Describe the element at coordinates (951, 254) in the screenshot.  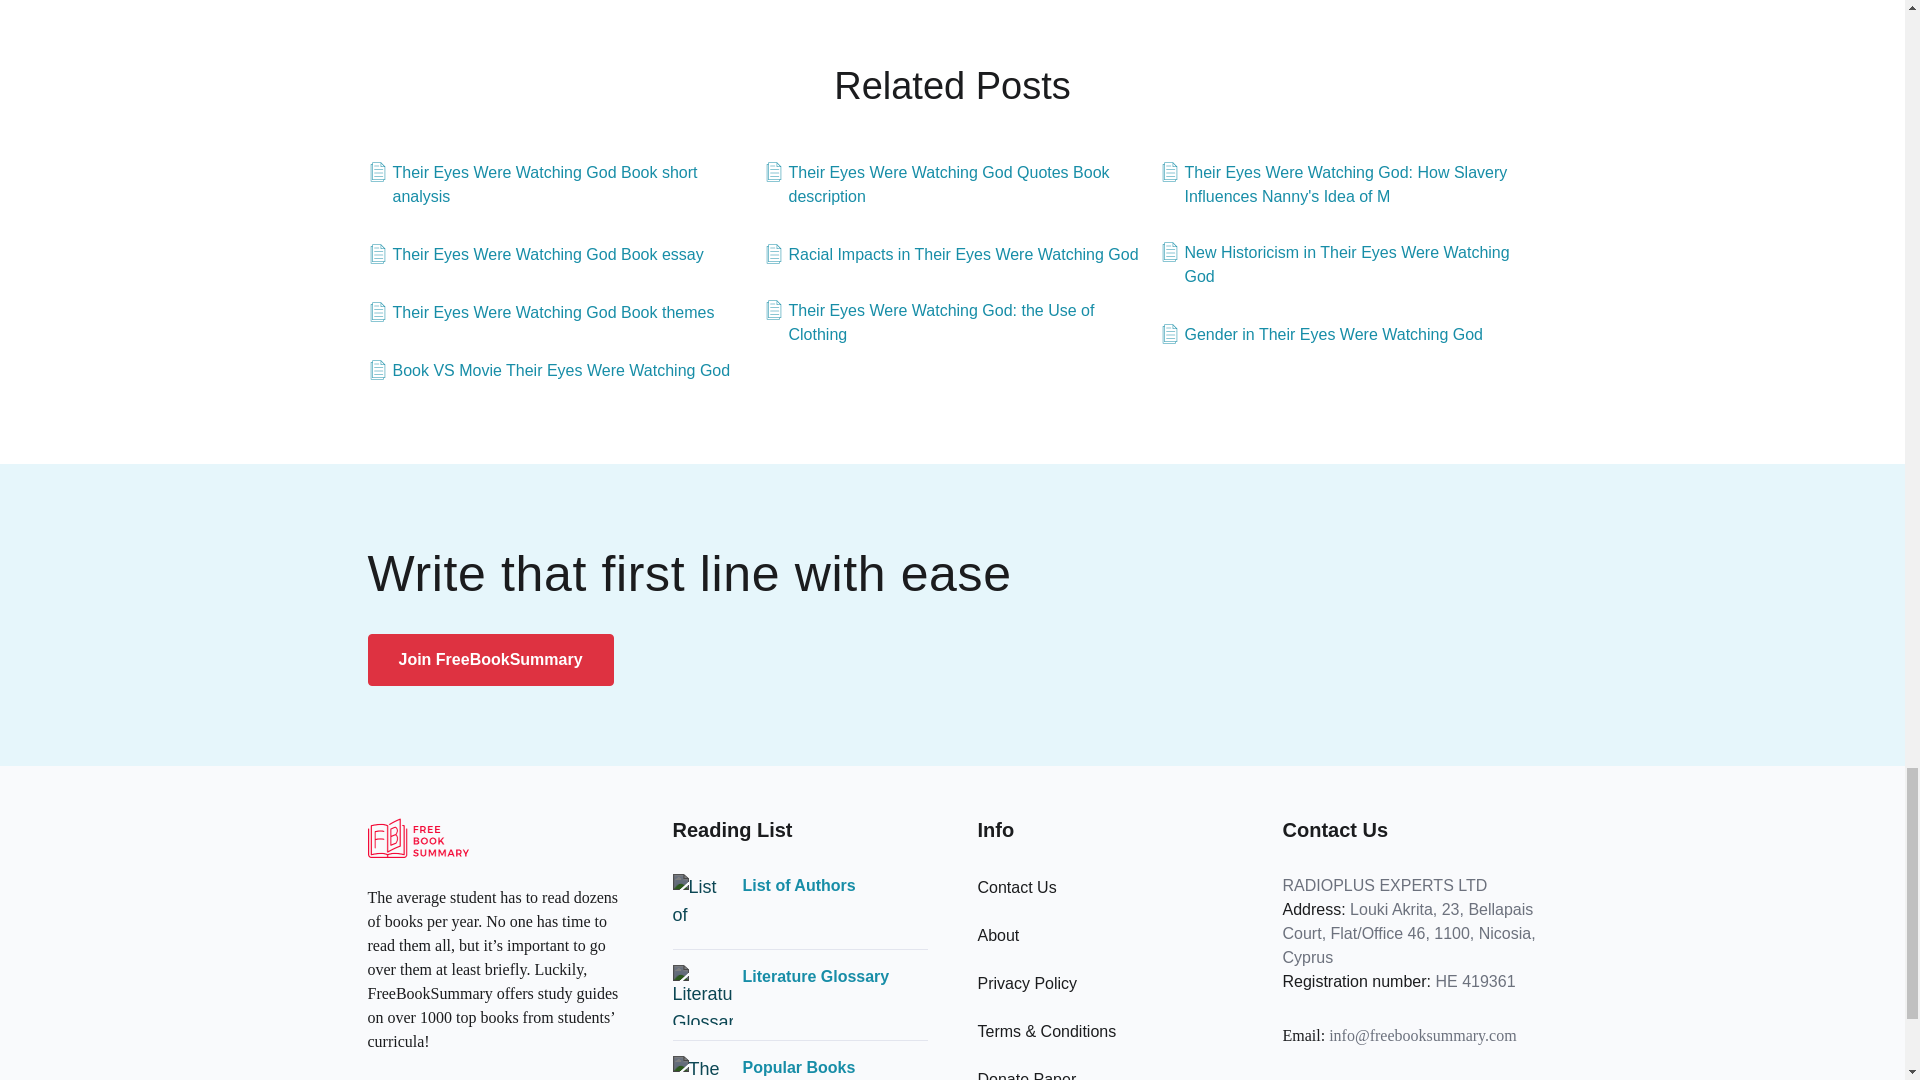
I see `Racial Impacts in Their Eyes Were Watching God` at that location.